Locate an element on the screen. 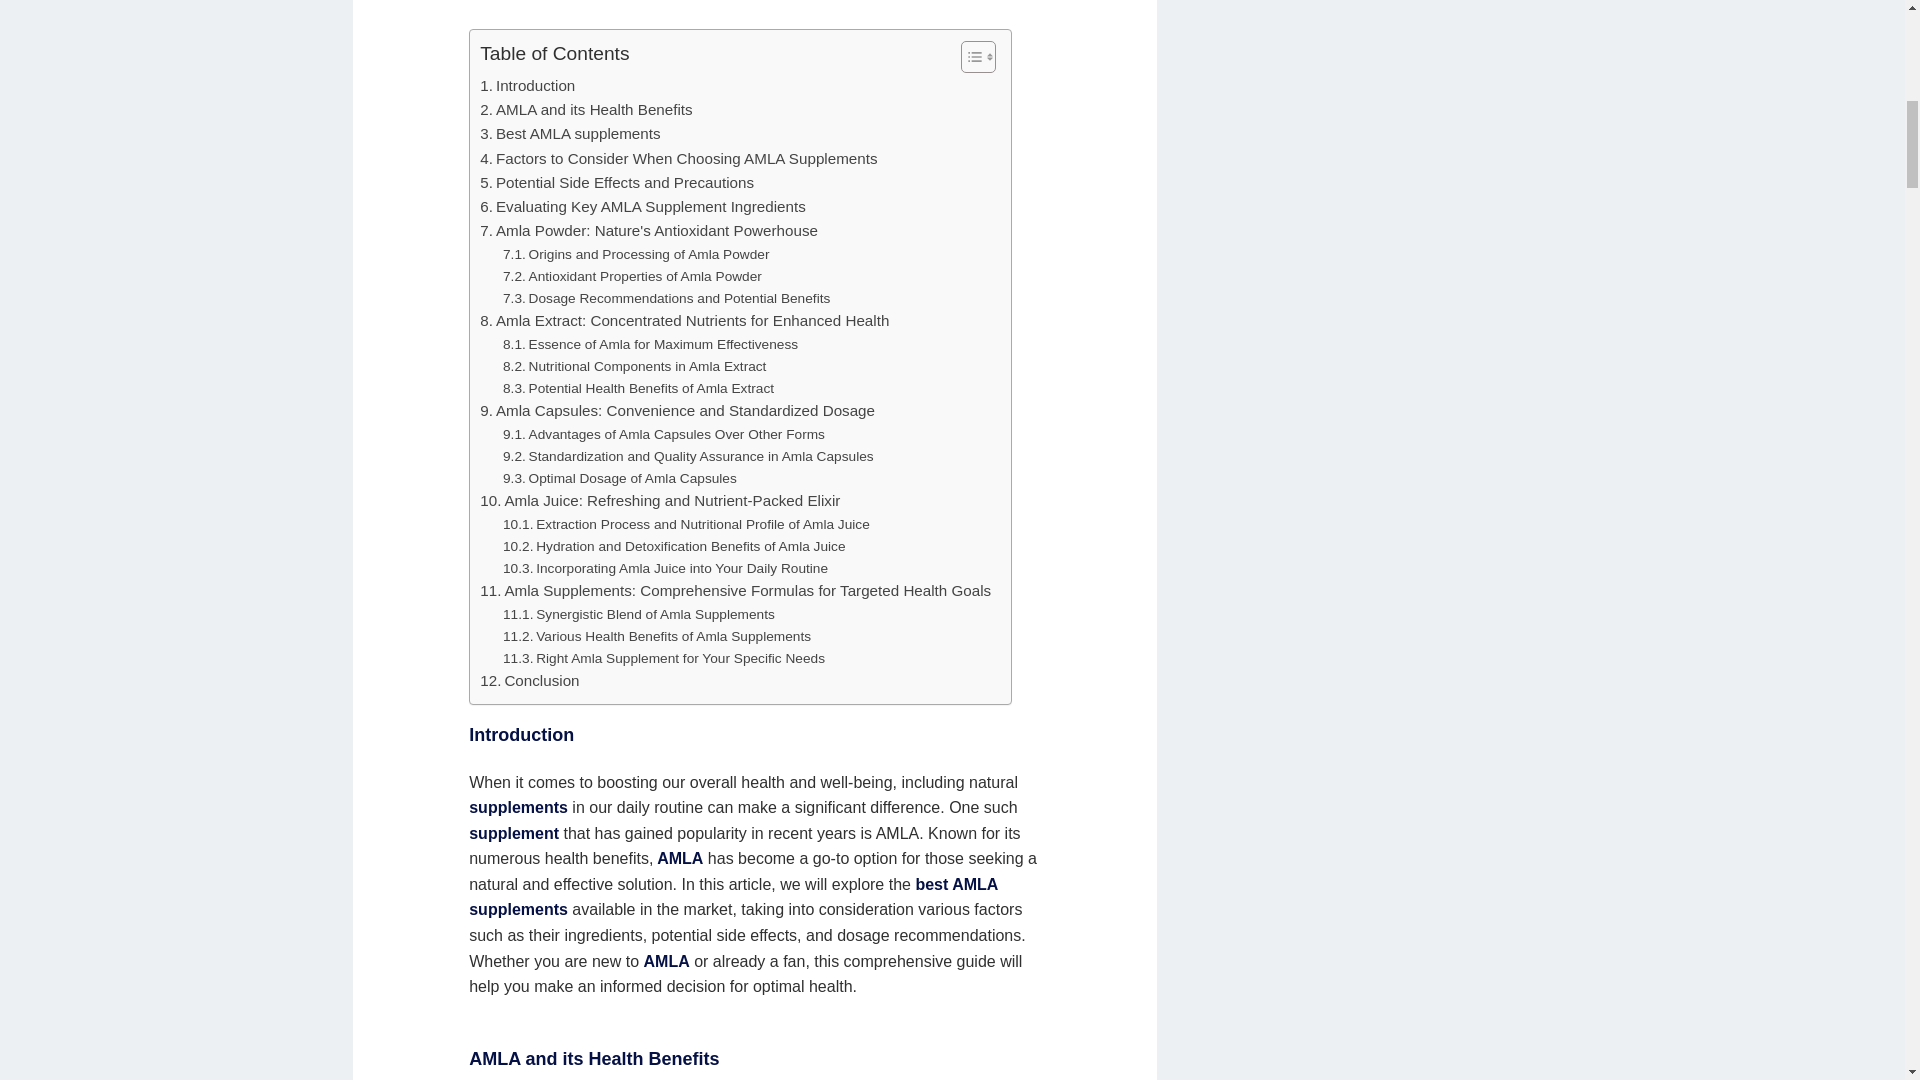 The height and width of the screenshot is (1080, 1920). Best AMLA supplements is located at coordinates (570, 134).